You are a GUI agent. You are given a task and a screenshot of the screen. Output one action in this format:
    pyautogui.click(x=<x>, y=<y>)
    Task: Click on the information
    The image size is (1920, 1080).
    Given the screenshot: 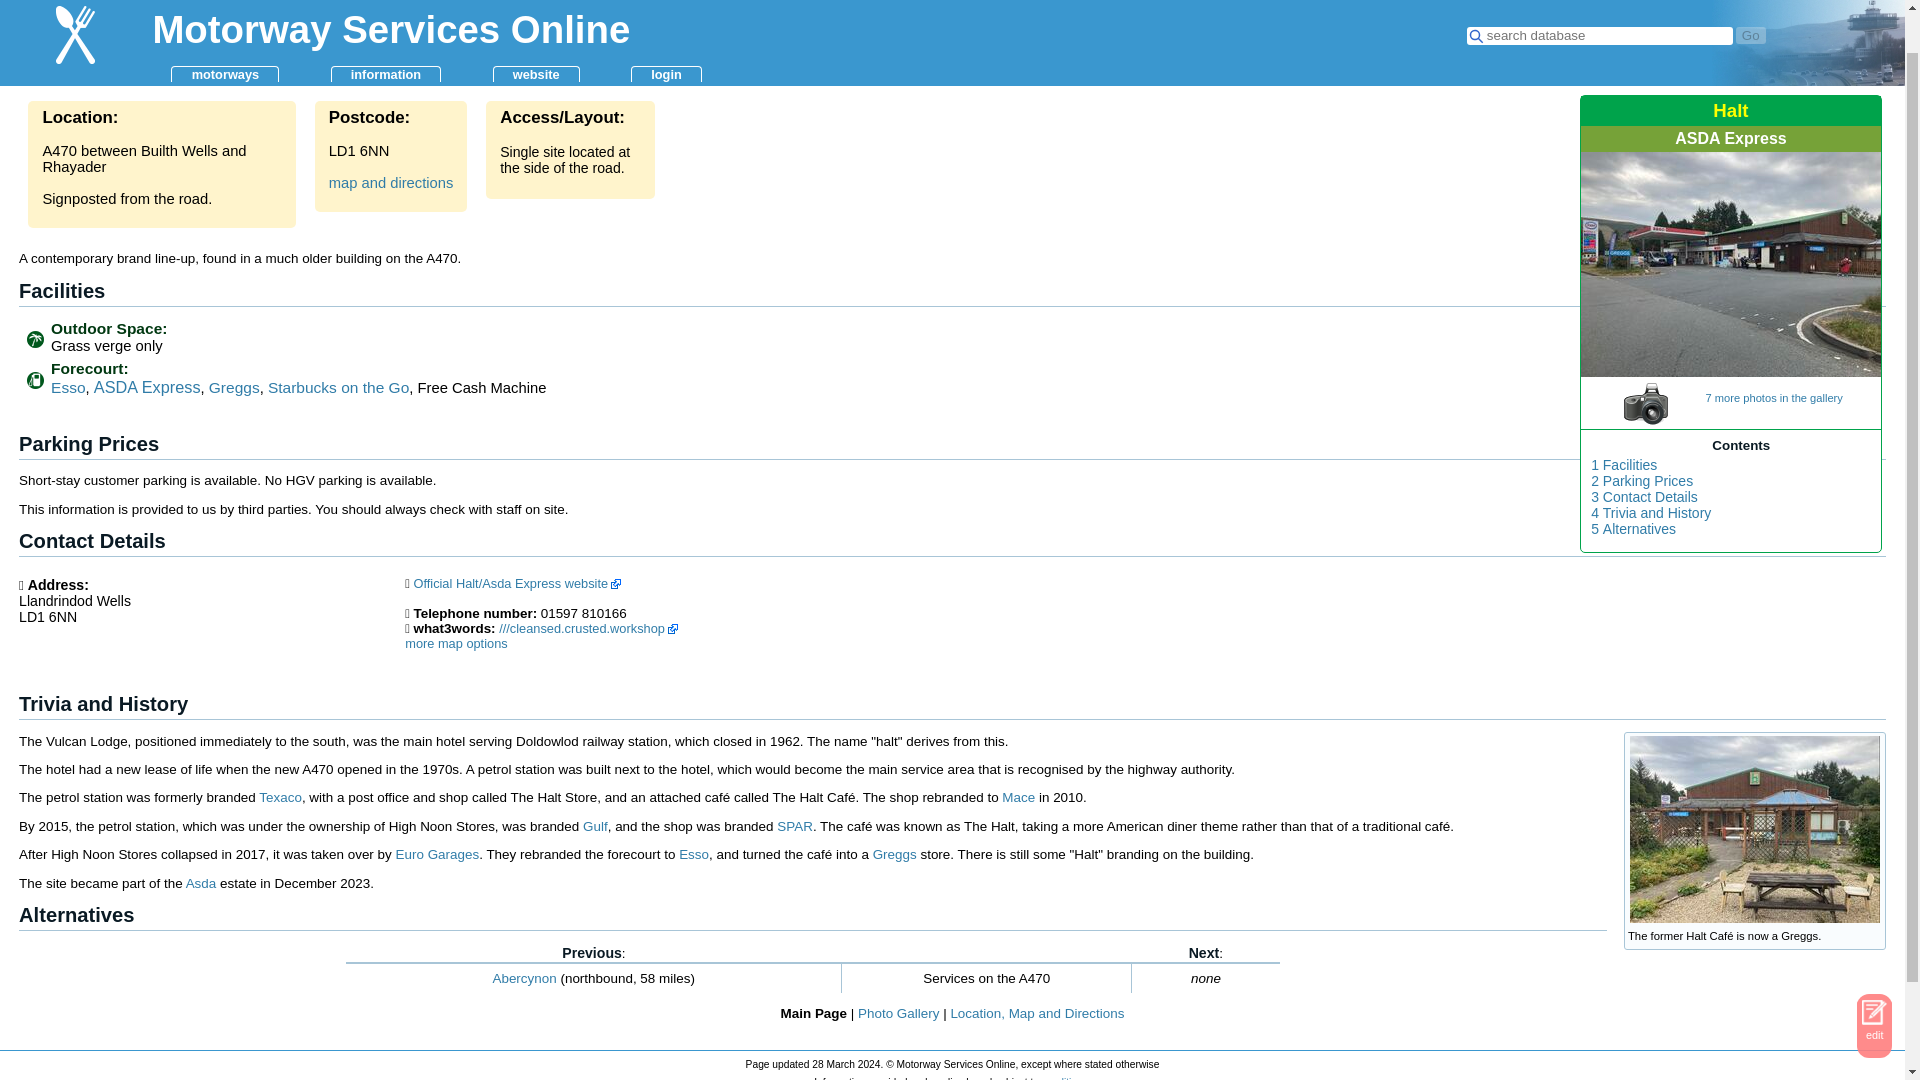 What is the action you would take?
    pyautogui.click(x=386, y=28)
    